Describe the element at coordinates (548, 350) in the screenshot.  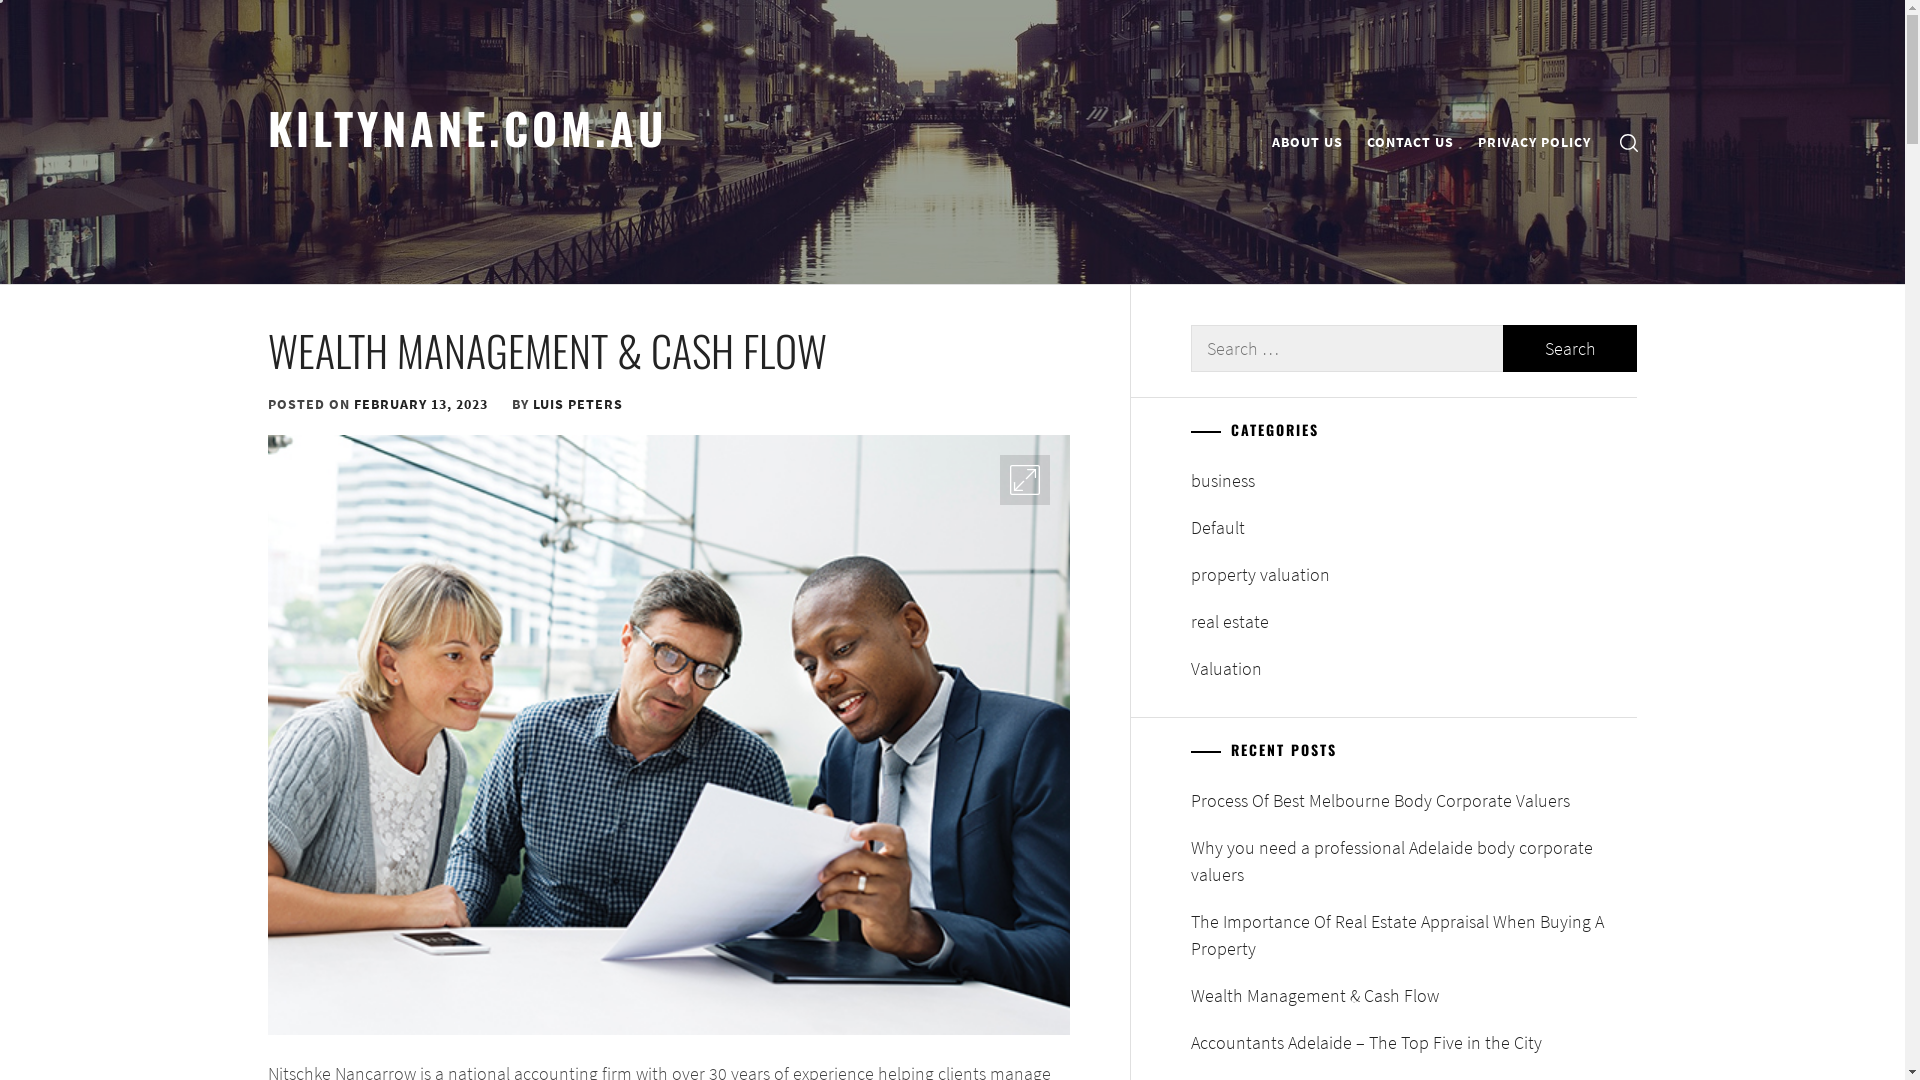
I see `WEALTH MANAGEMENT & CASH FLOW` at that location.